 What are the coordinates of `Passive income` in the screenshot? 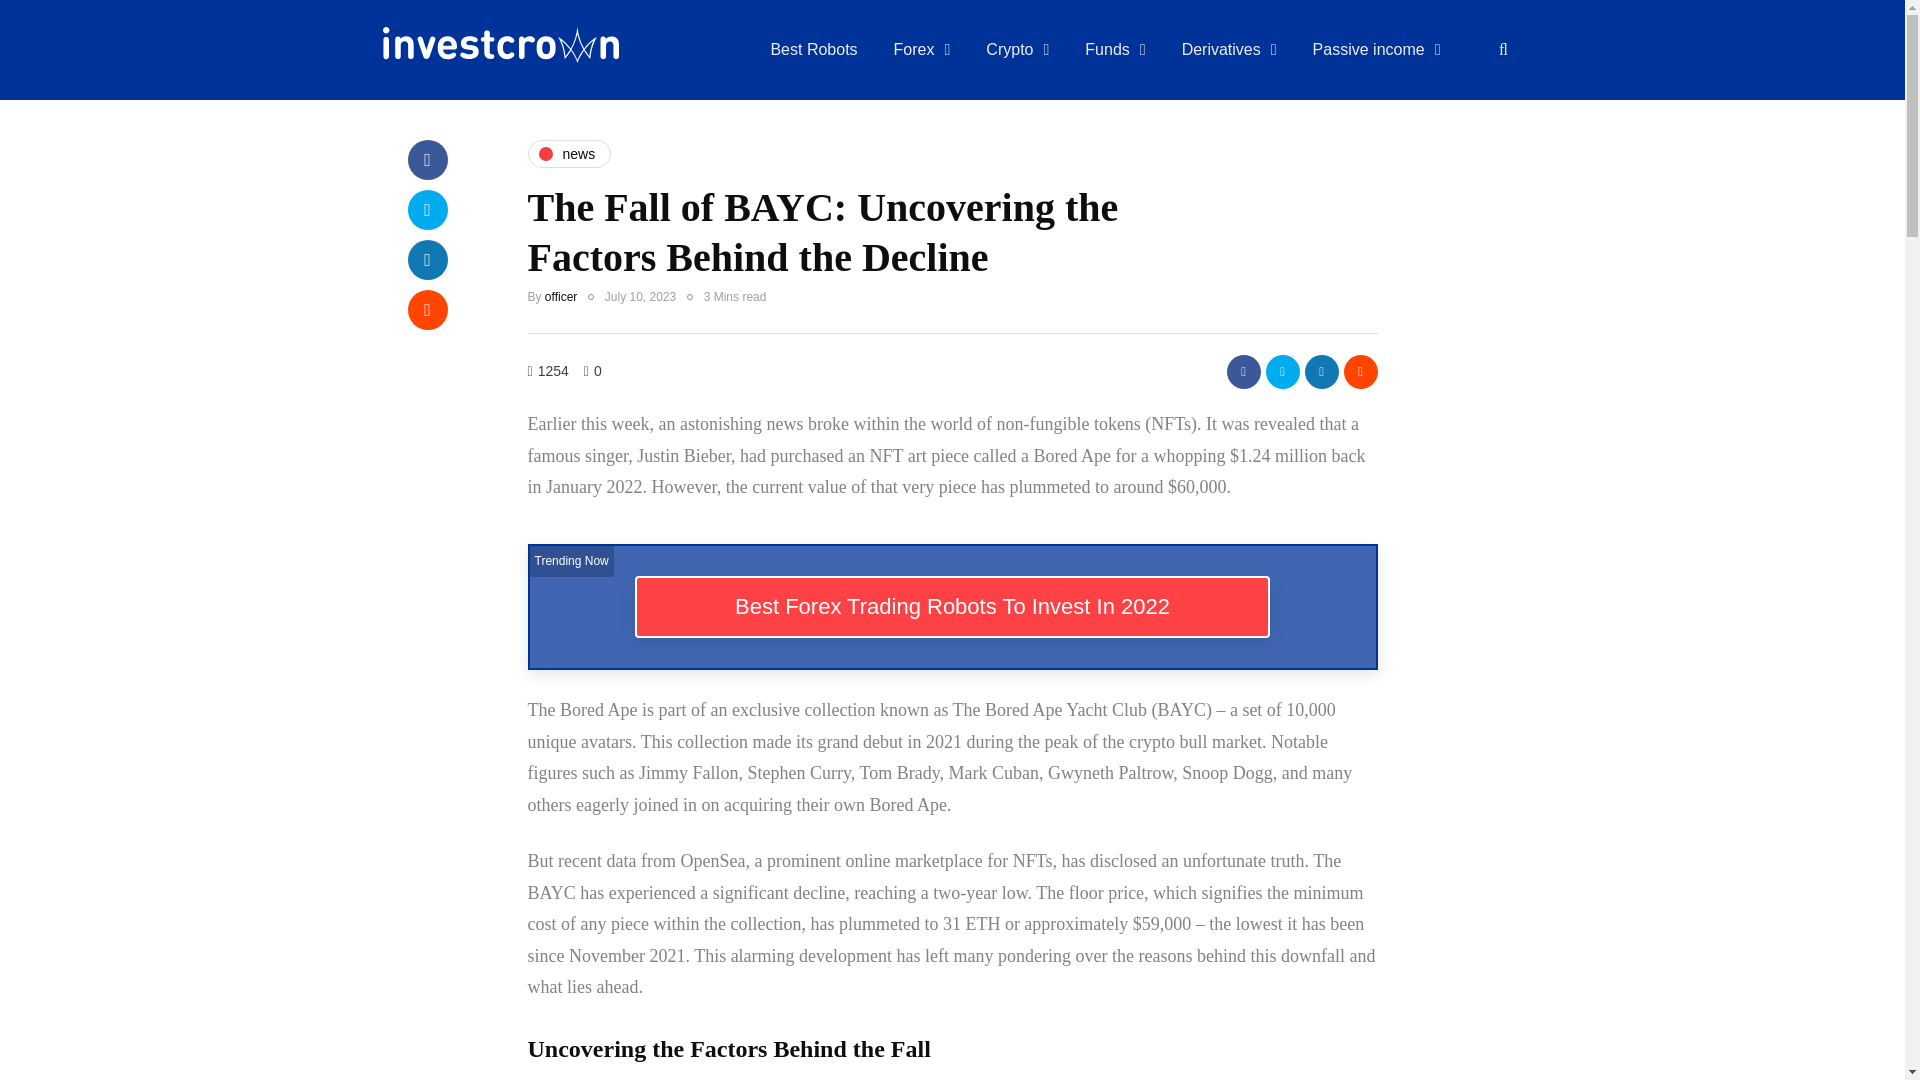 It's located at (1376, 50).